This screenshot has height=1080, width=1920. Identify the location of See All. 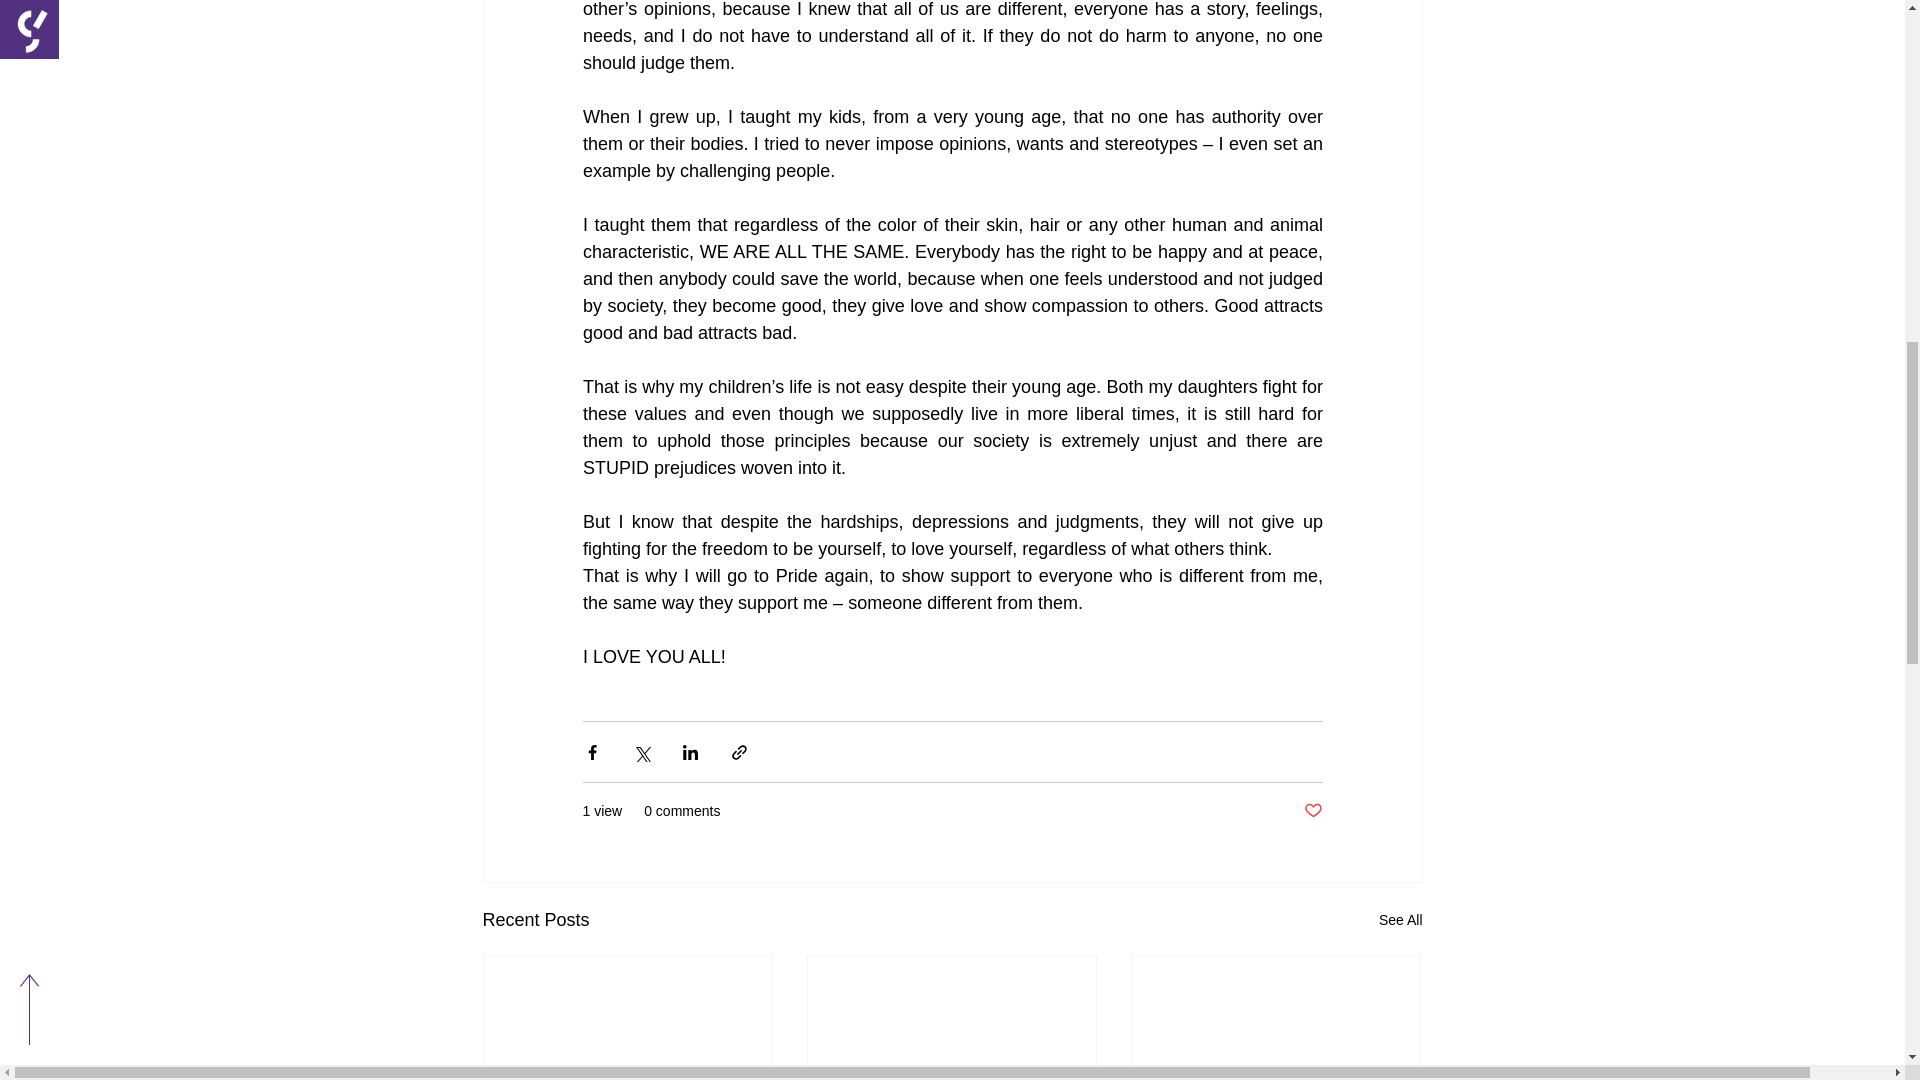
(1400, 920).